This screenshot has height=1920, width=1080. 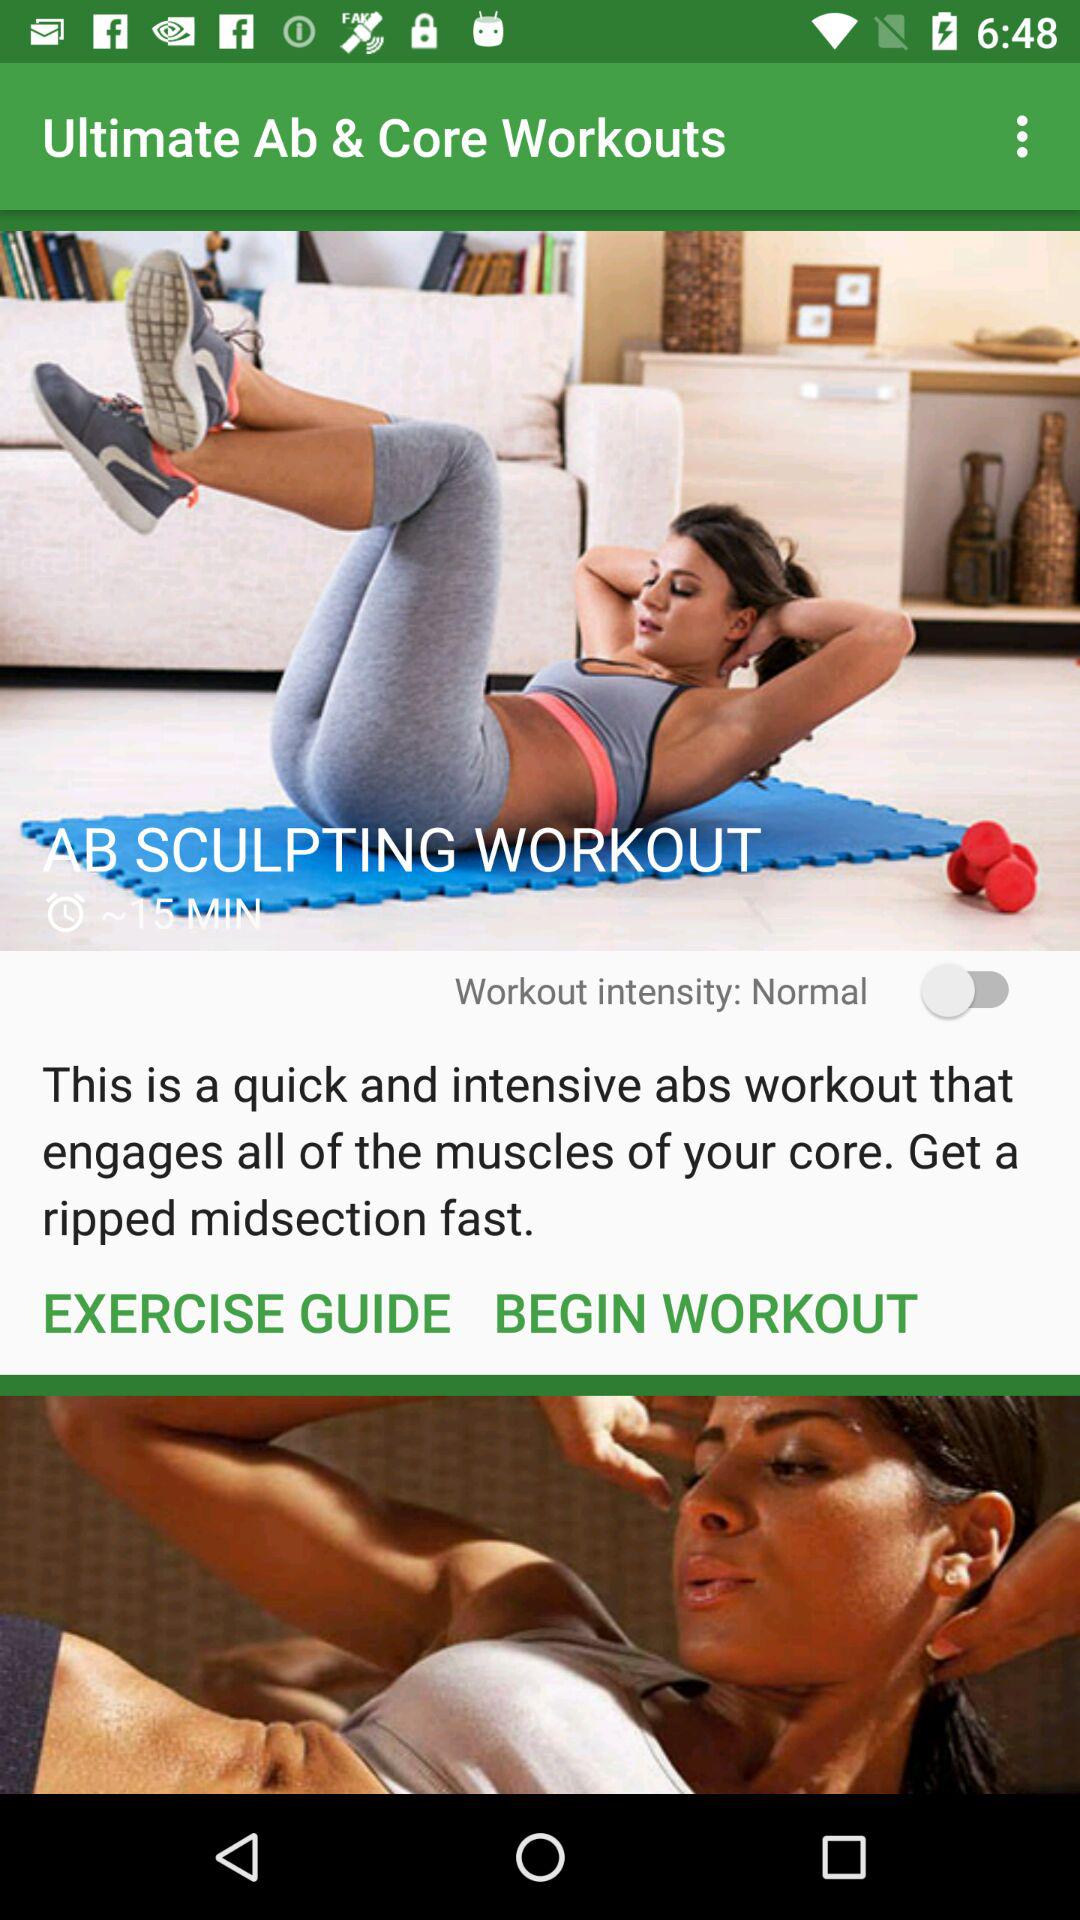 I want to click on choose icon next to the begin workout icon, so click(x=246, y=1311).